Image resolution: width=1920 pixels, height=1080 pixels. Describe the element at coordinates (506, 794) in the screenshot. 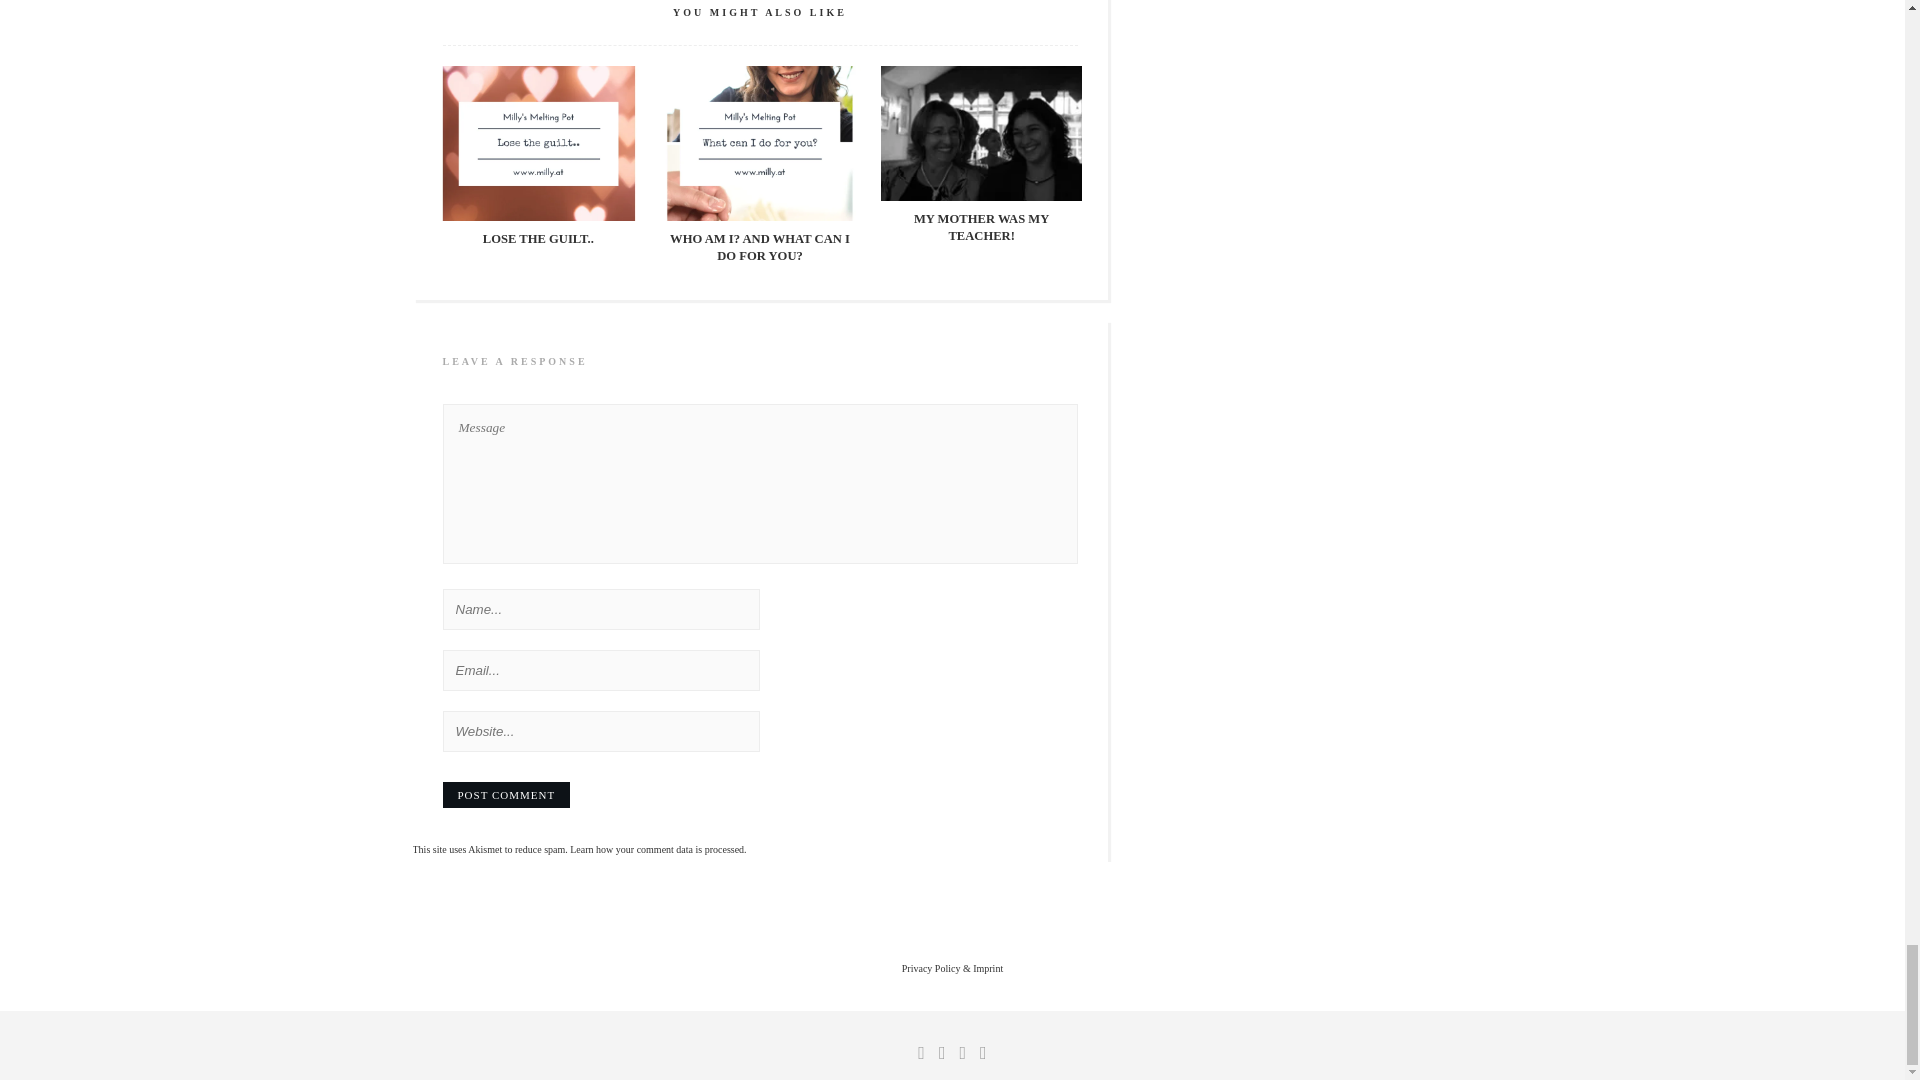

I see `Post Comment` at that location.